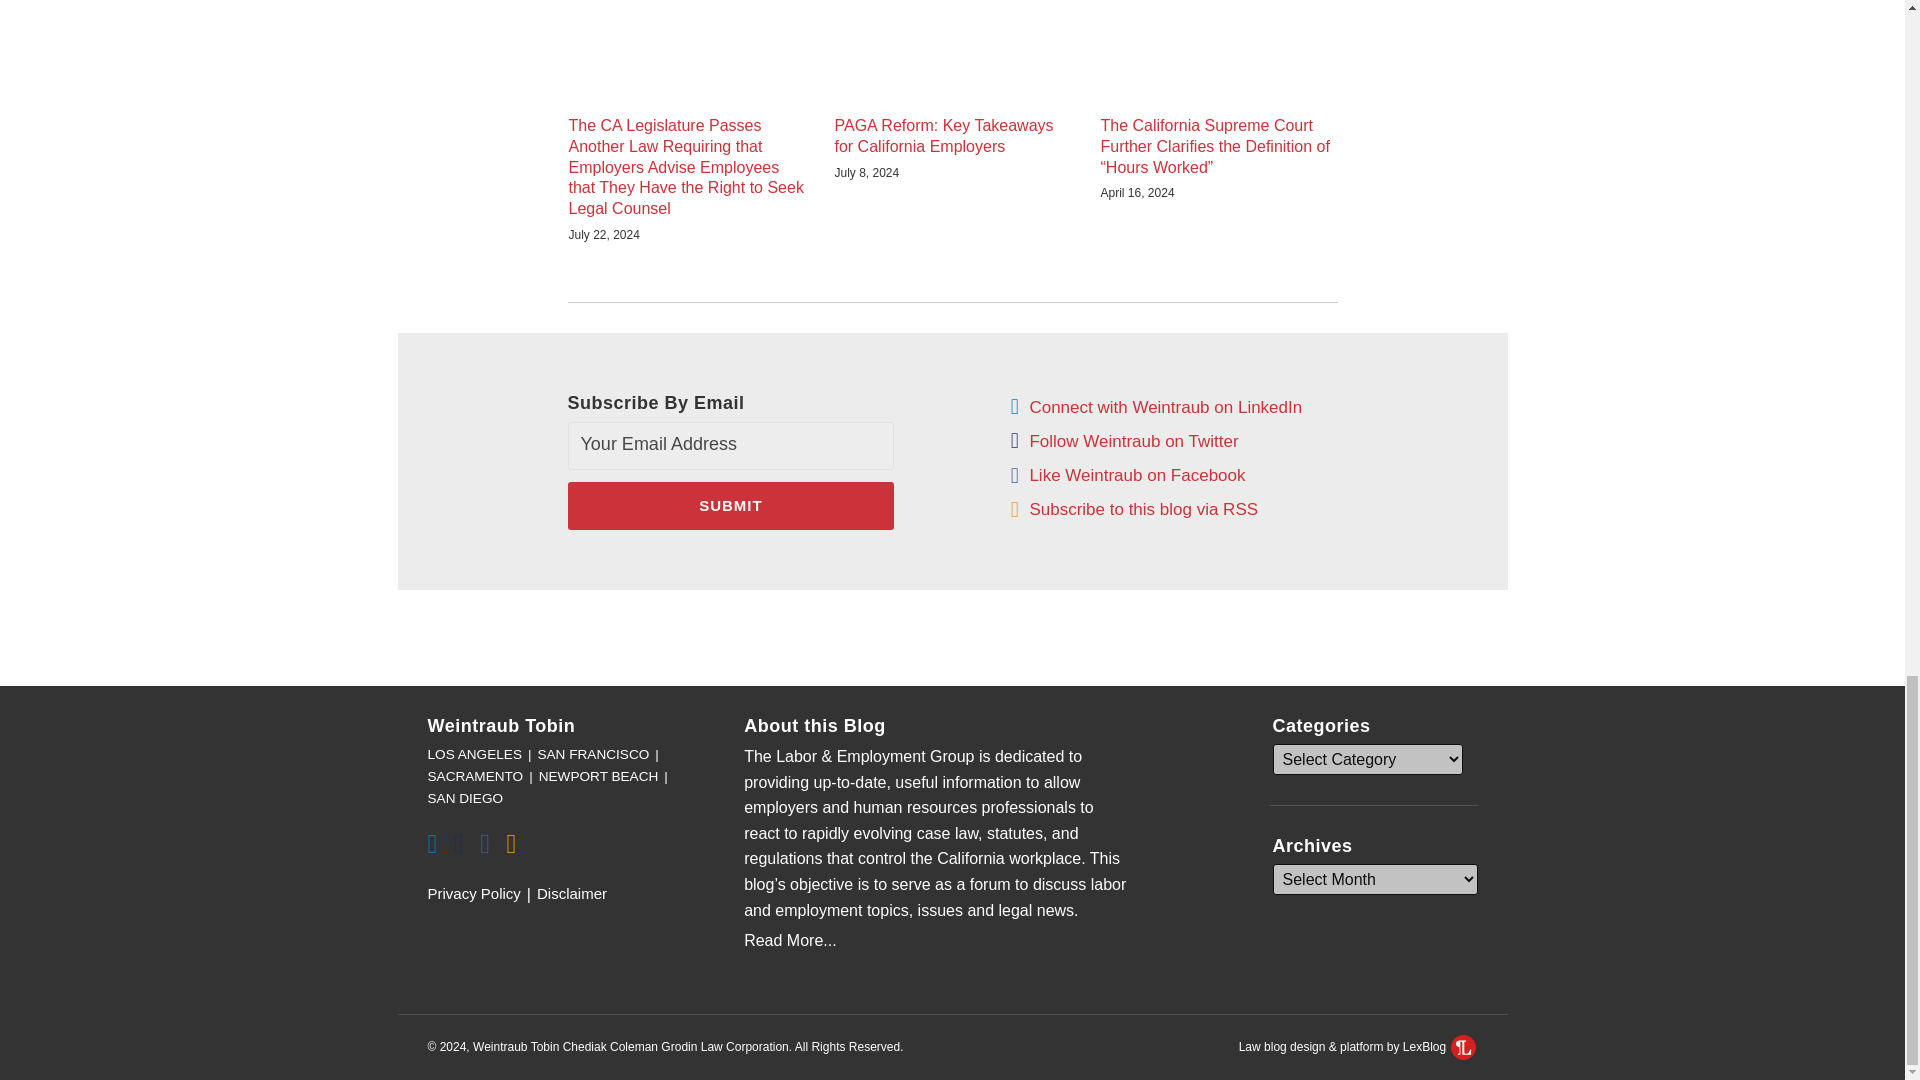  I want to click on LexBlog Logo, so click(1464, 1046).